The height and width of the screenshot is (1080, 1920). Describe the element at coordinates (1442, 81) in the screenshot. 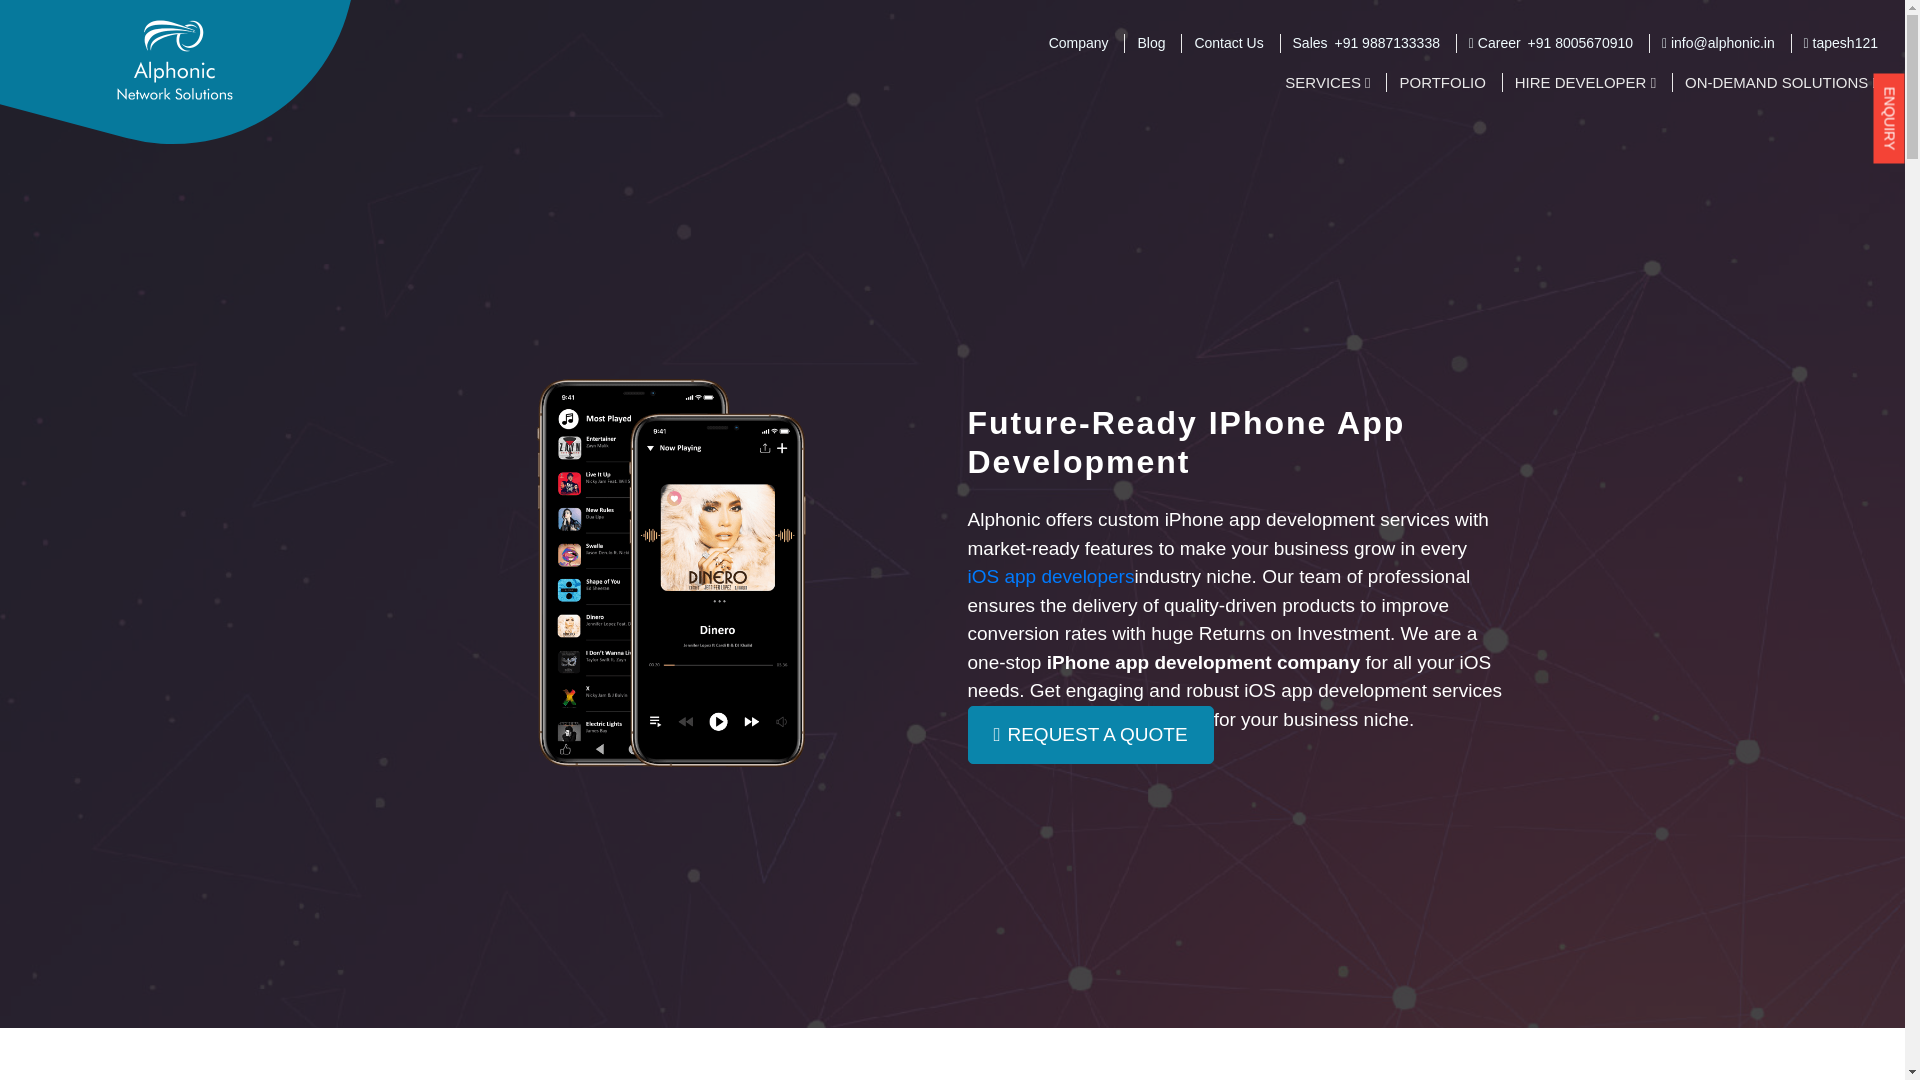

I see `PORTFOLIO` at that location.